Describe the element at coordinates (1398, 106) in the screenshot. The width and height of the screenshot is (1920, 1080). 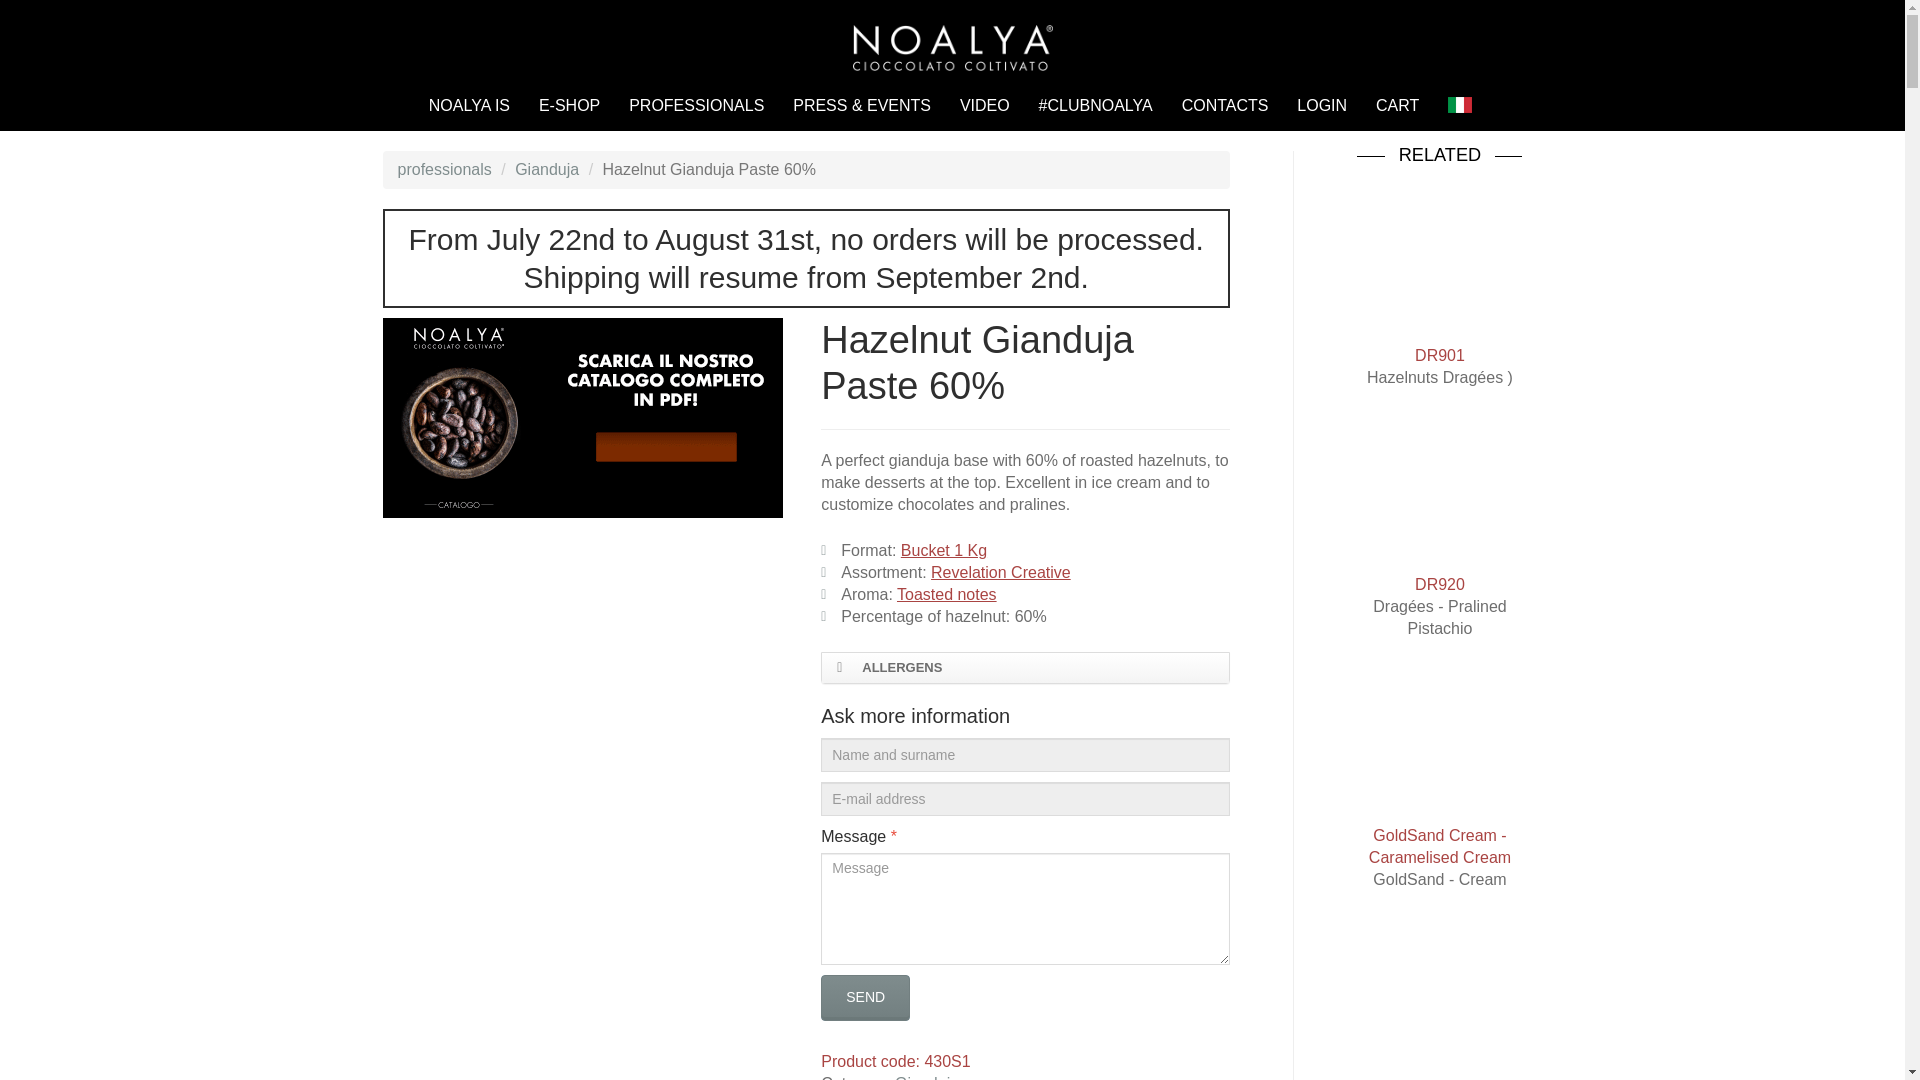
I see `CART` at that location.